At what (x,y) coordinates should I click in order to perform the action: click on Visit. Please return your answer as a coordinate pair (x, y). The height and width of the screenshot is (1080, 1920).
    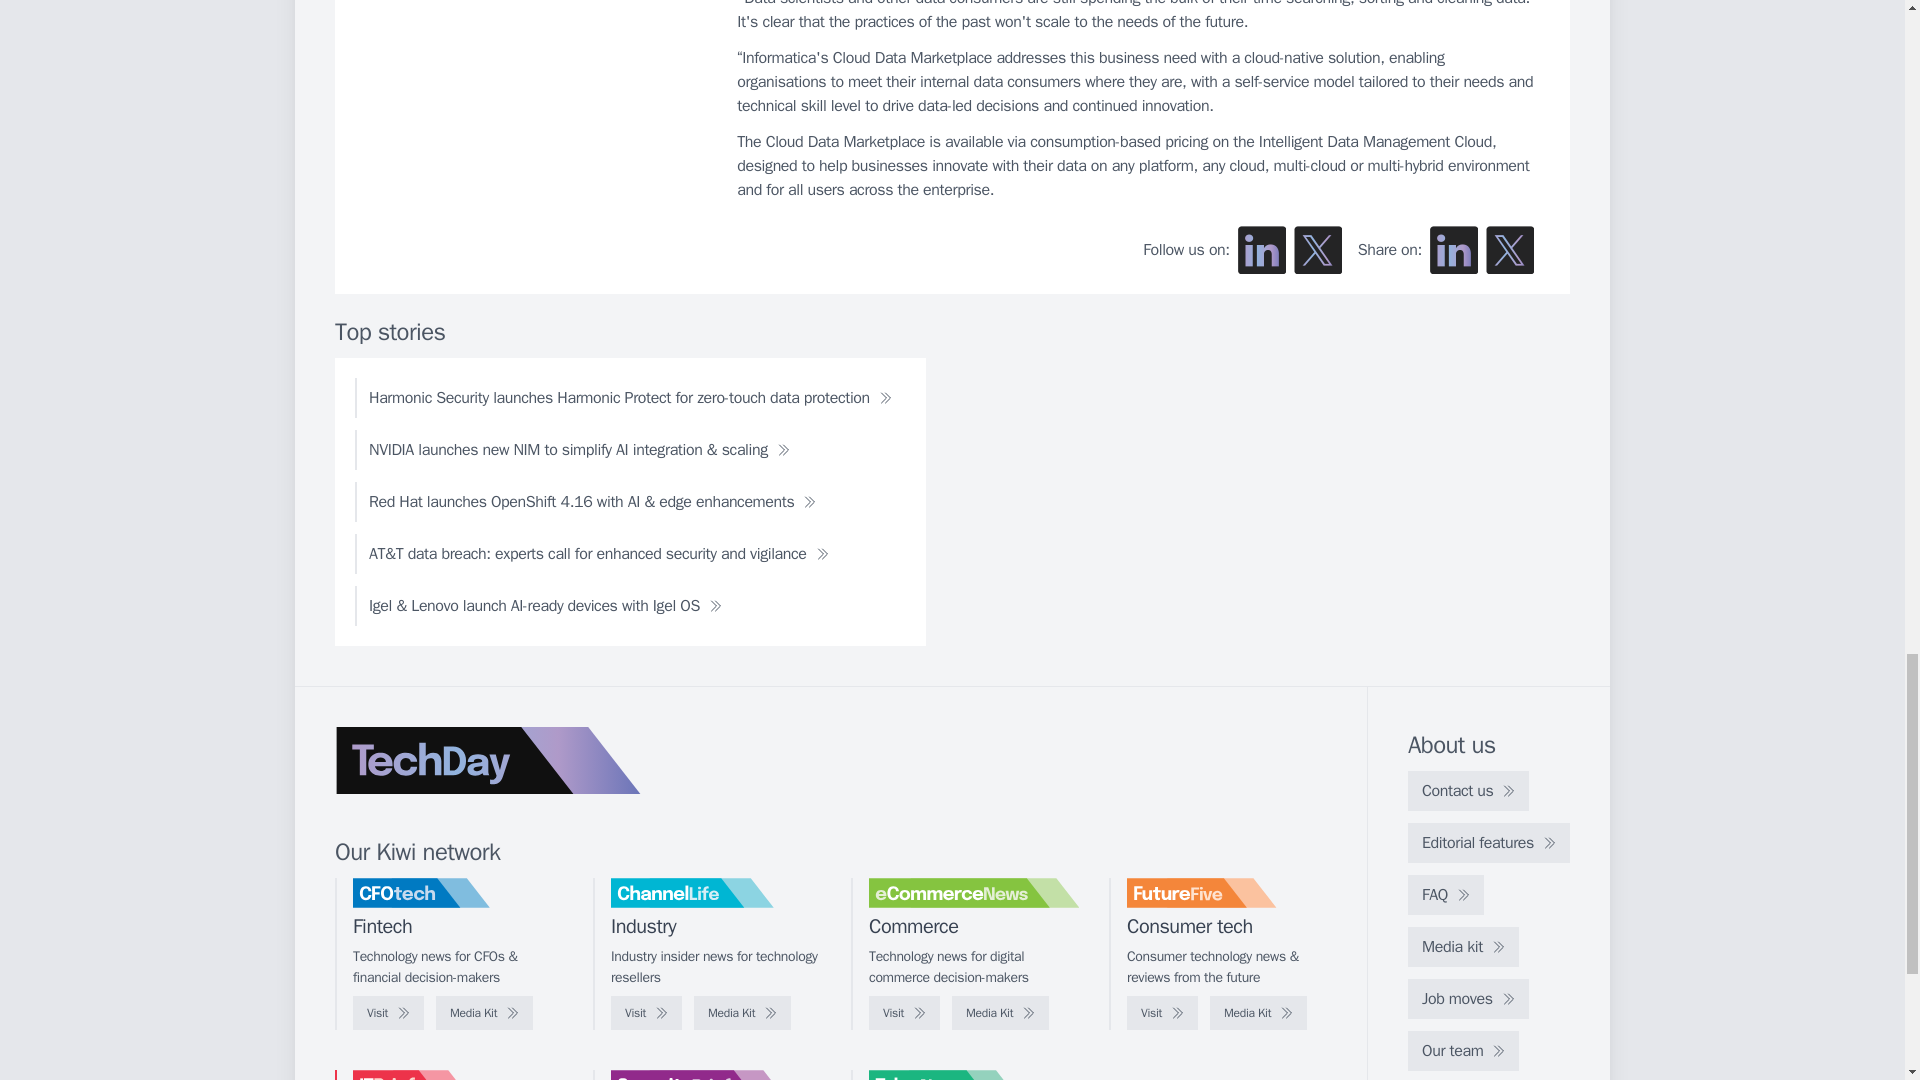
    Looking at the image, I should click on (646, 1012).